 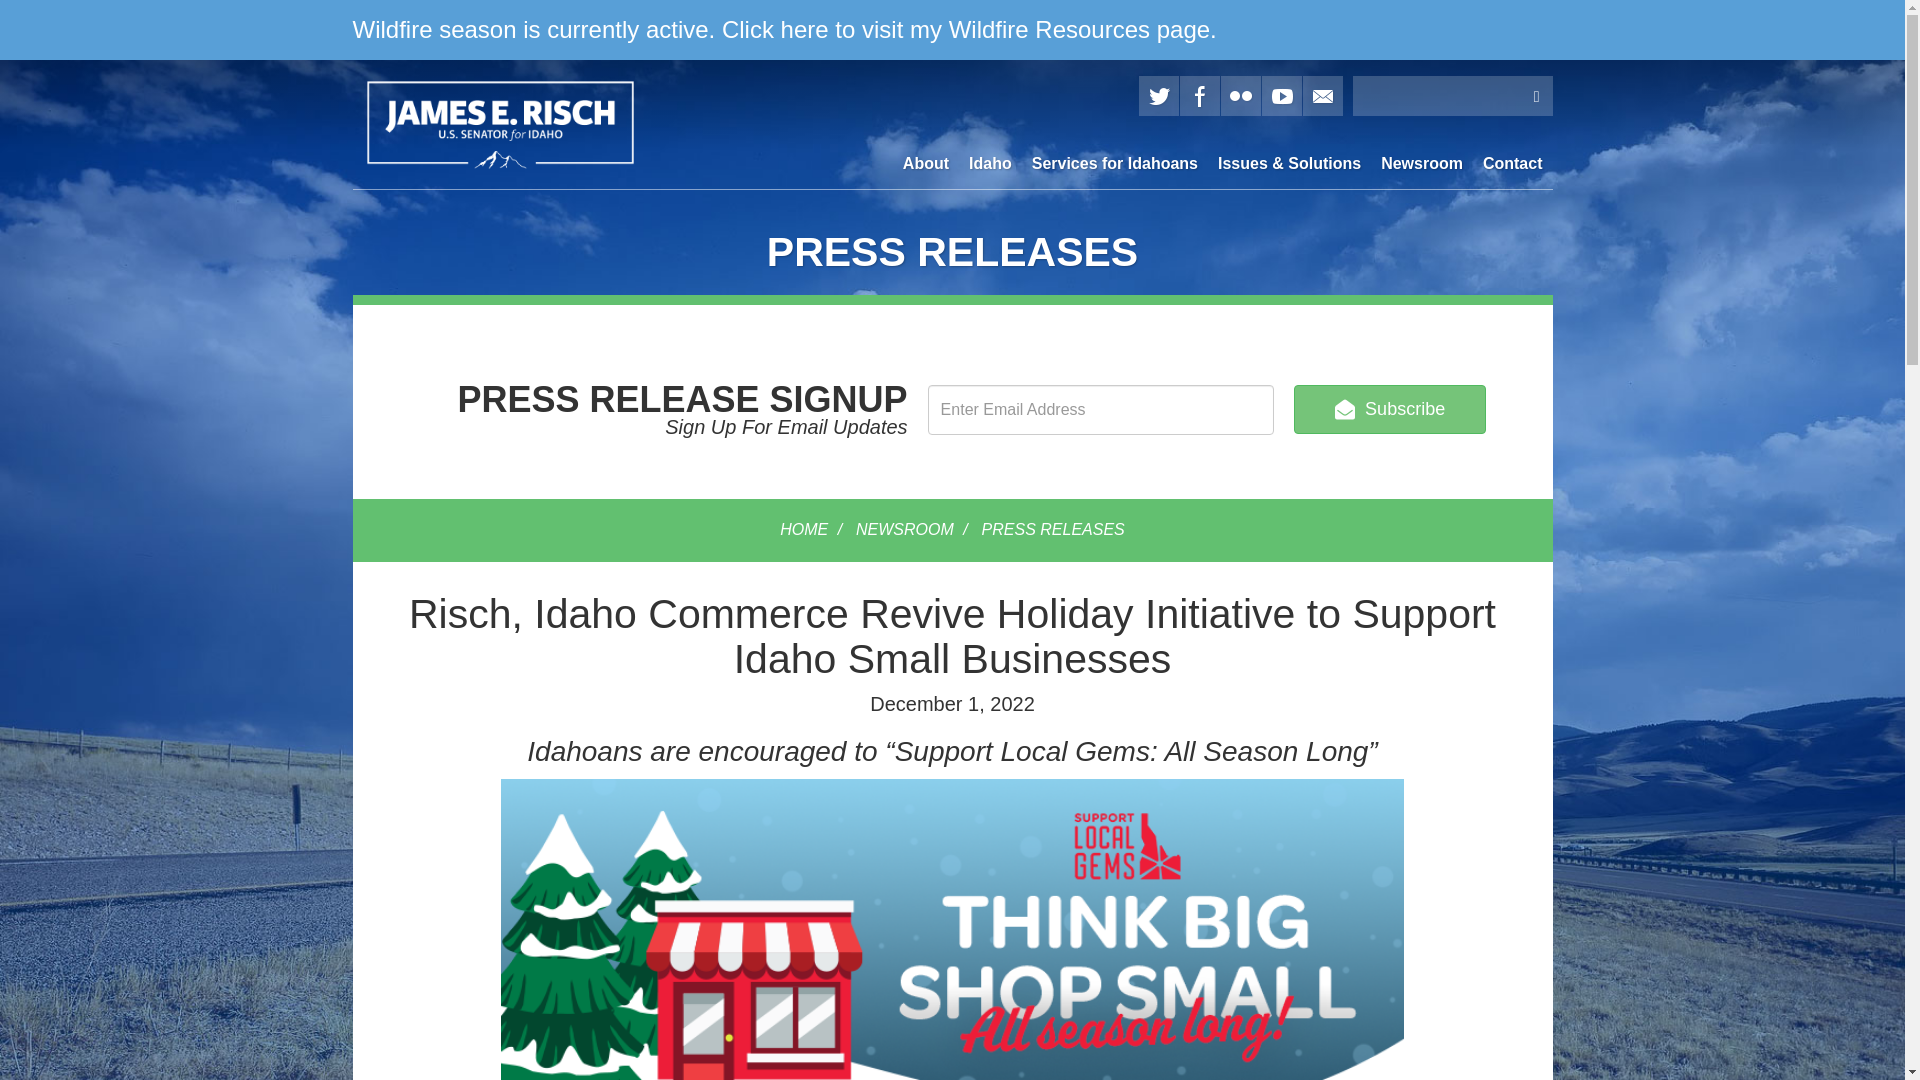 I want to click on Subscribe, so click(x=1390, y=409).